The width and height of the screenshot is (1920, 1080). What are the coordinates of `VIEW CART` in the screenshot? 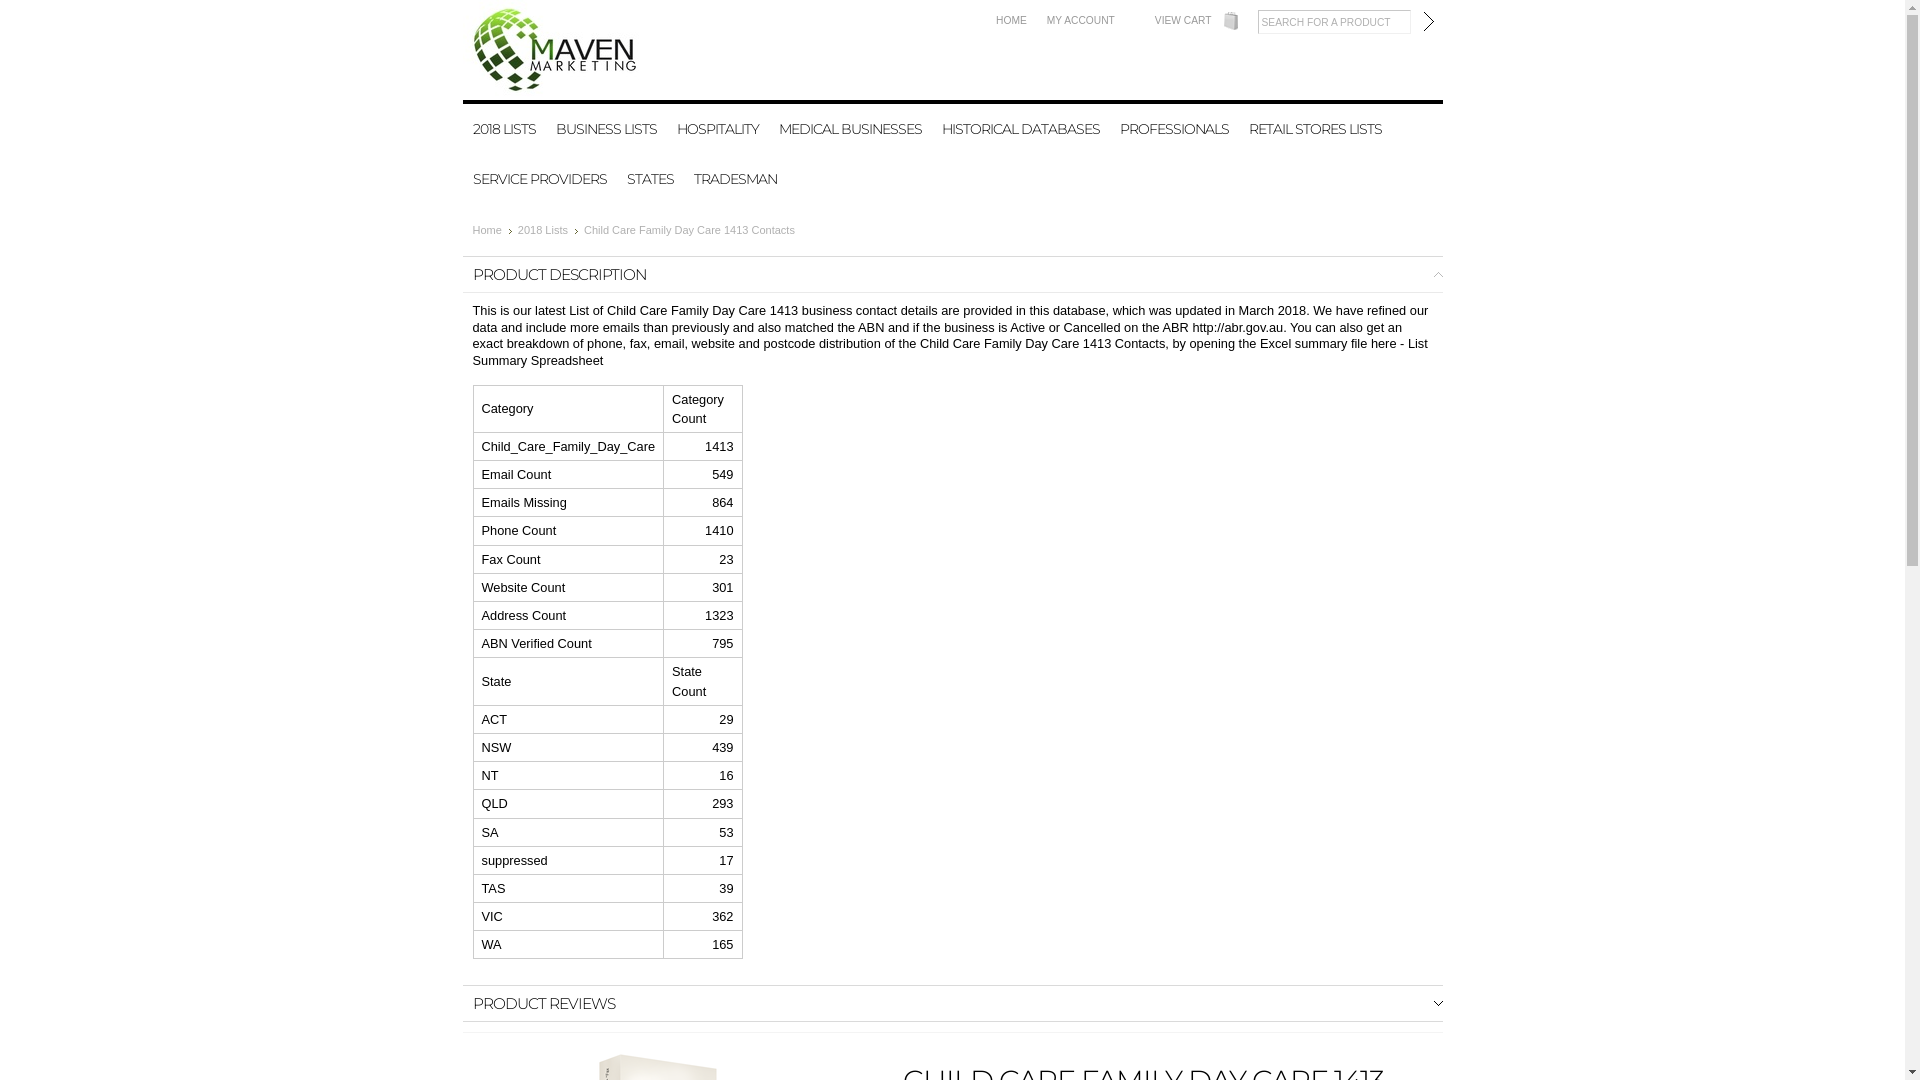 It's located at (1184, 20).